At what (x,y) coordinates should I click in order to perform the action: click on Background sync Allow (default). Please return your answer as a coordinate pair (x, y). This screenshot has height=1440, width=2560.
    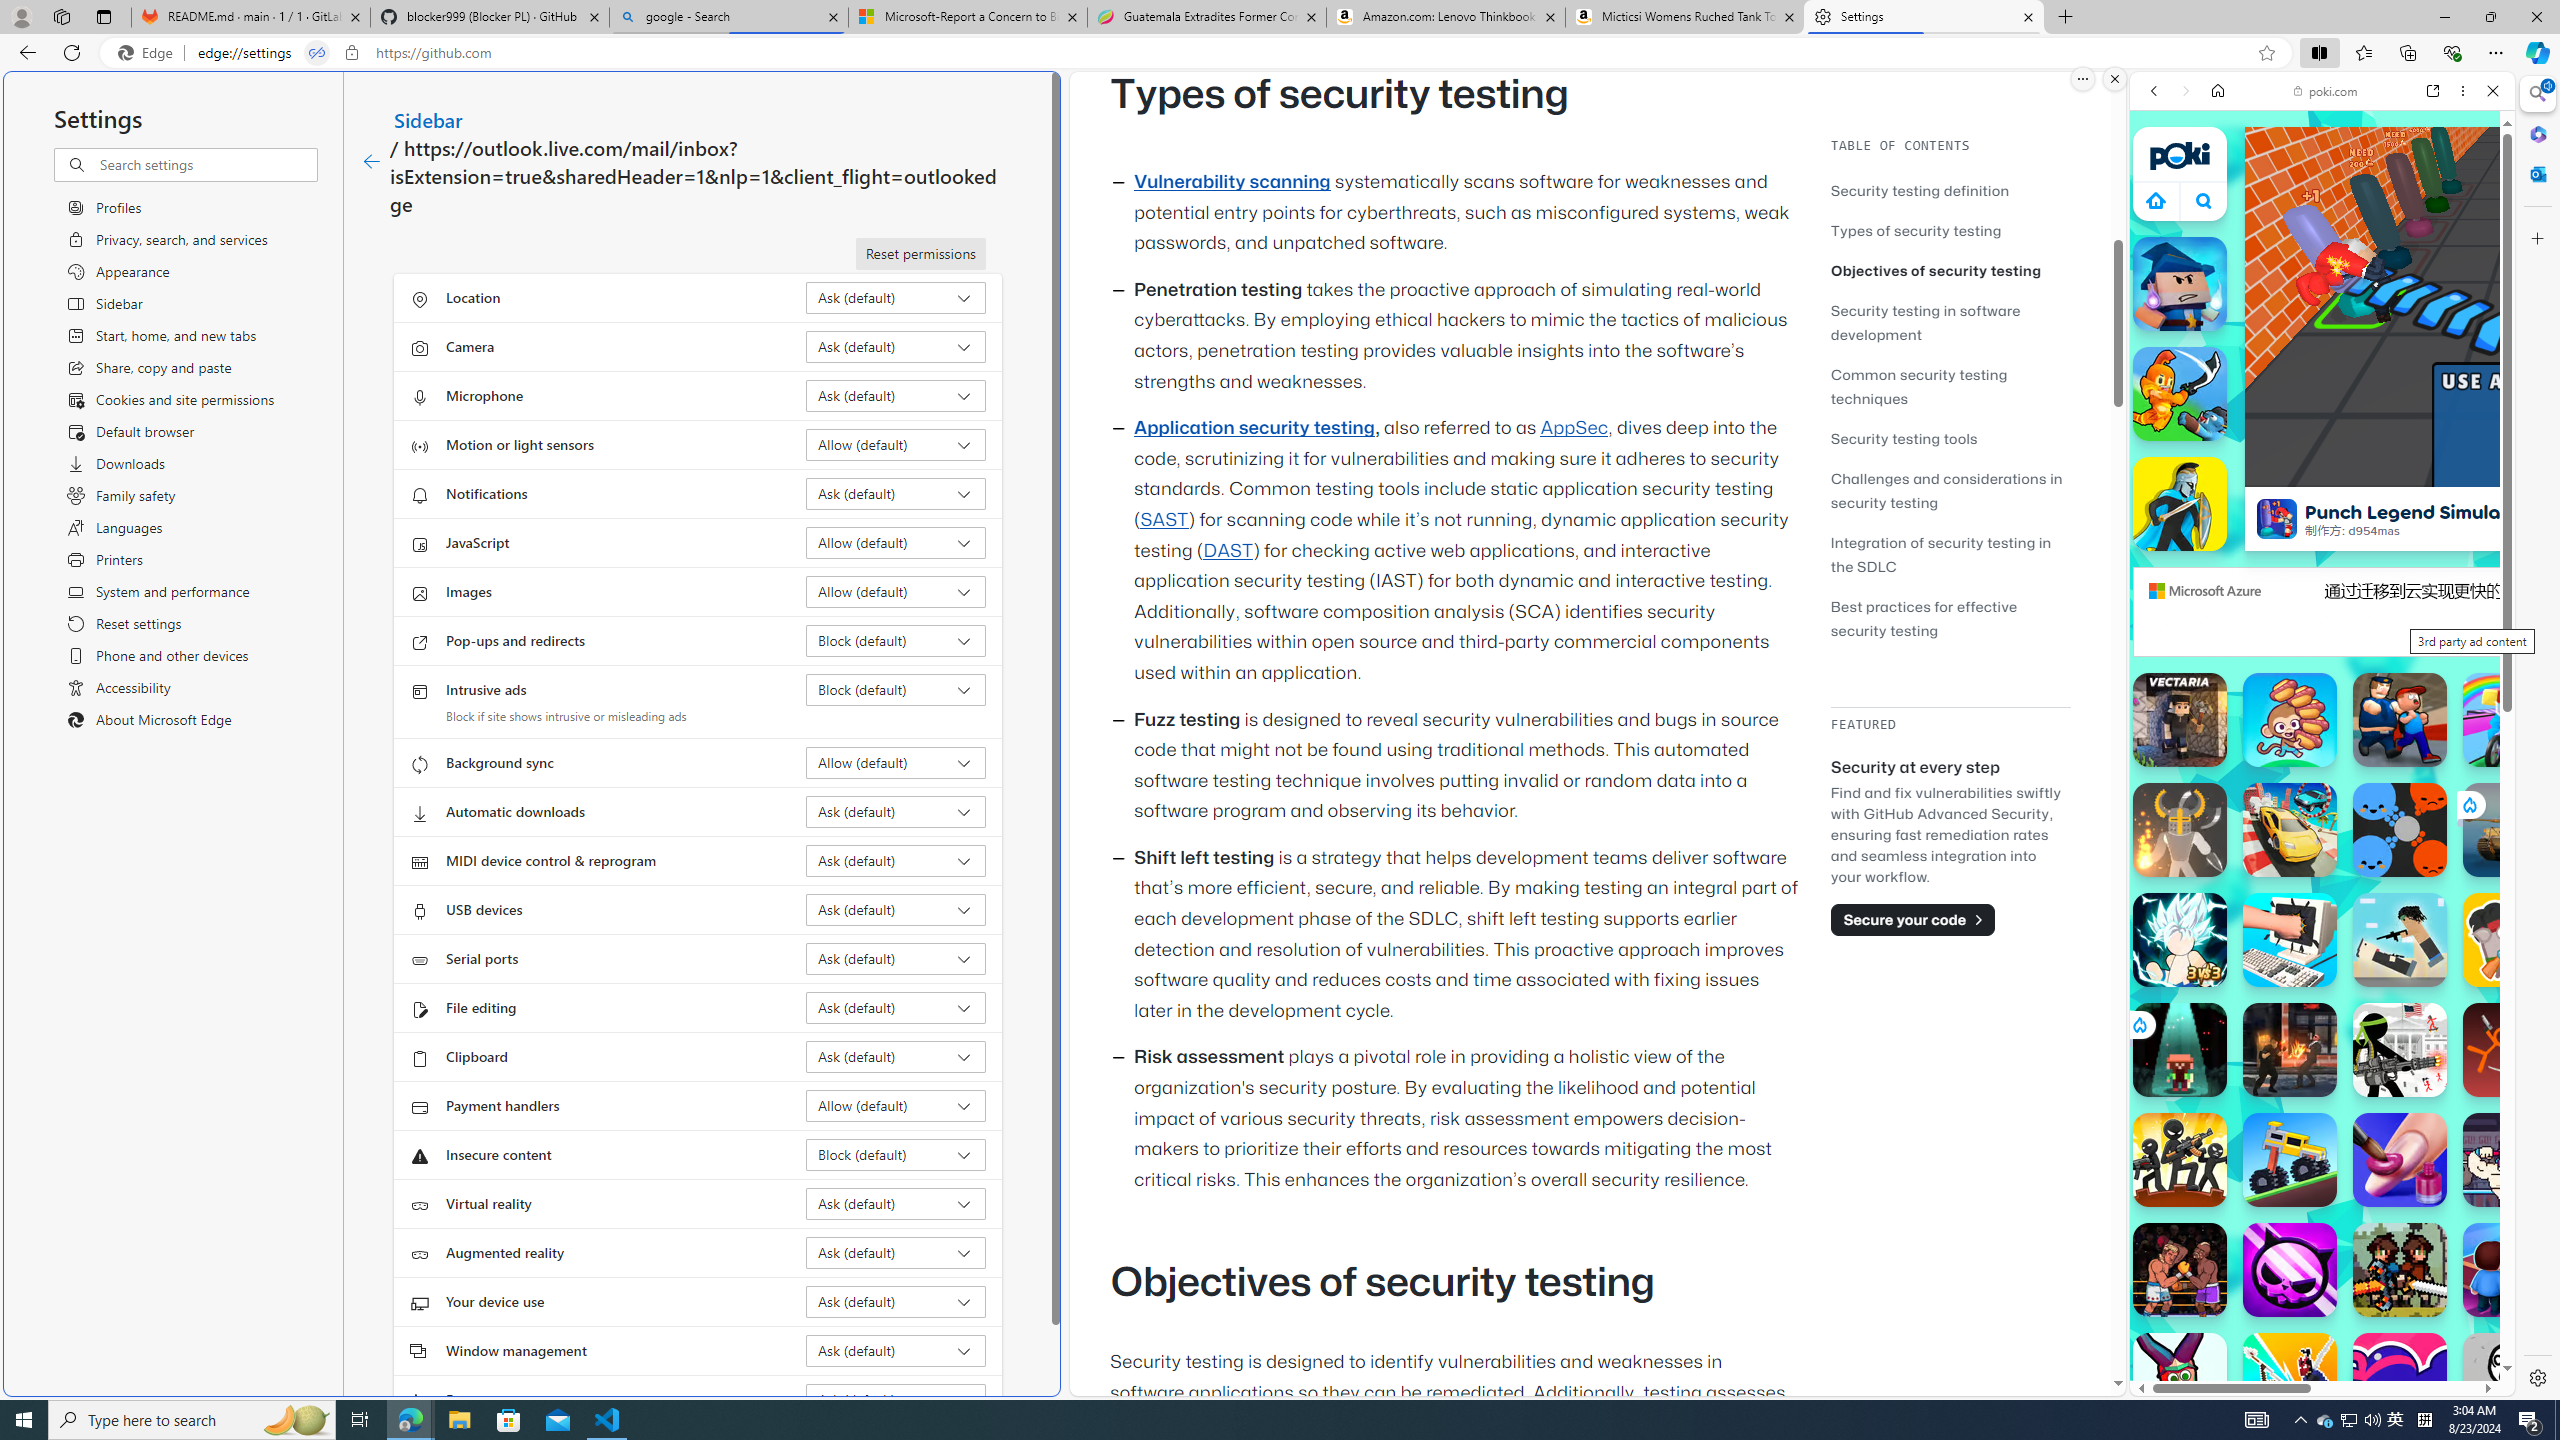
    Looking at the image, I should click on (896, 763).